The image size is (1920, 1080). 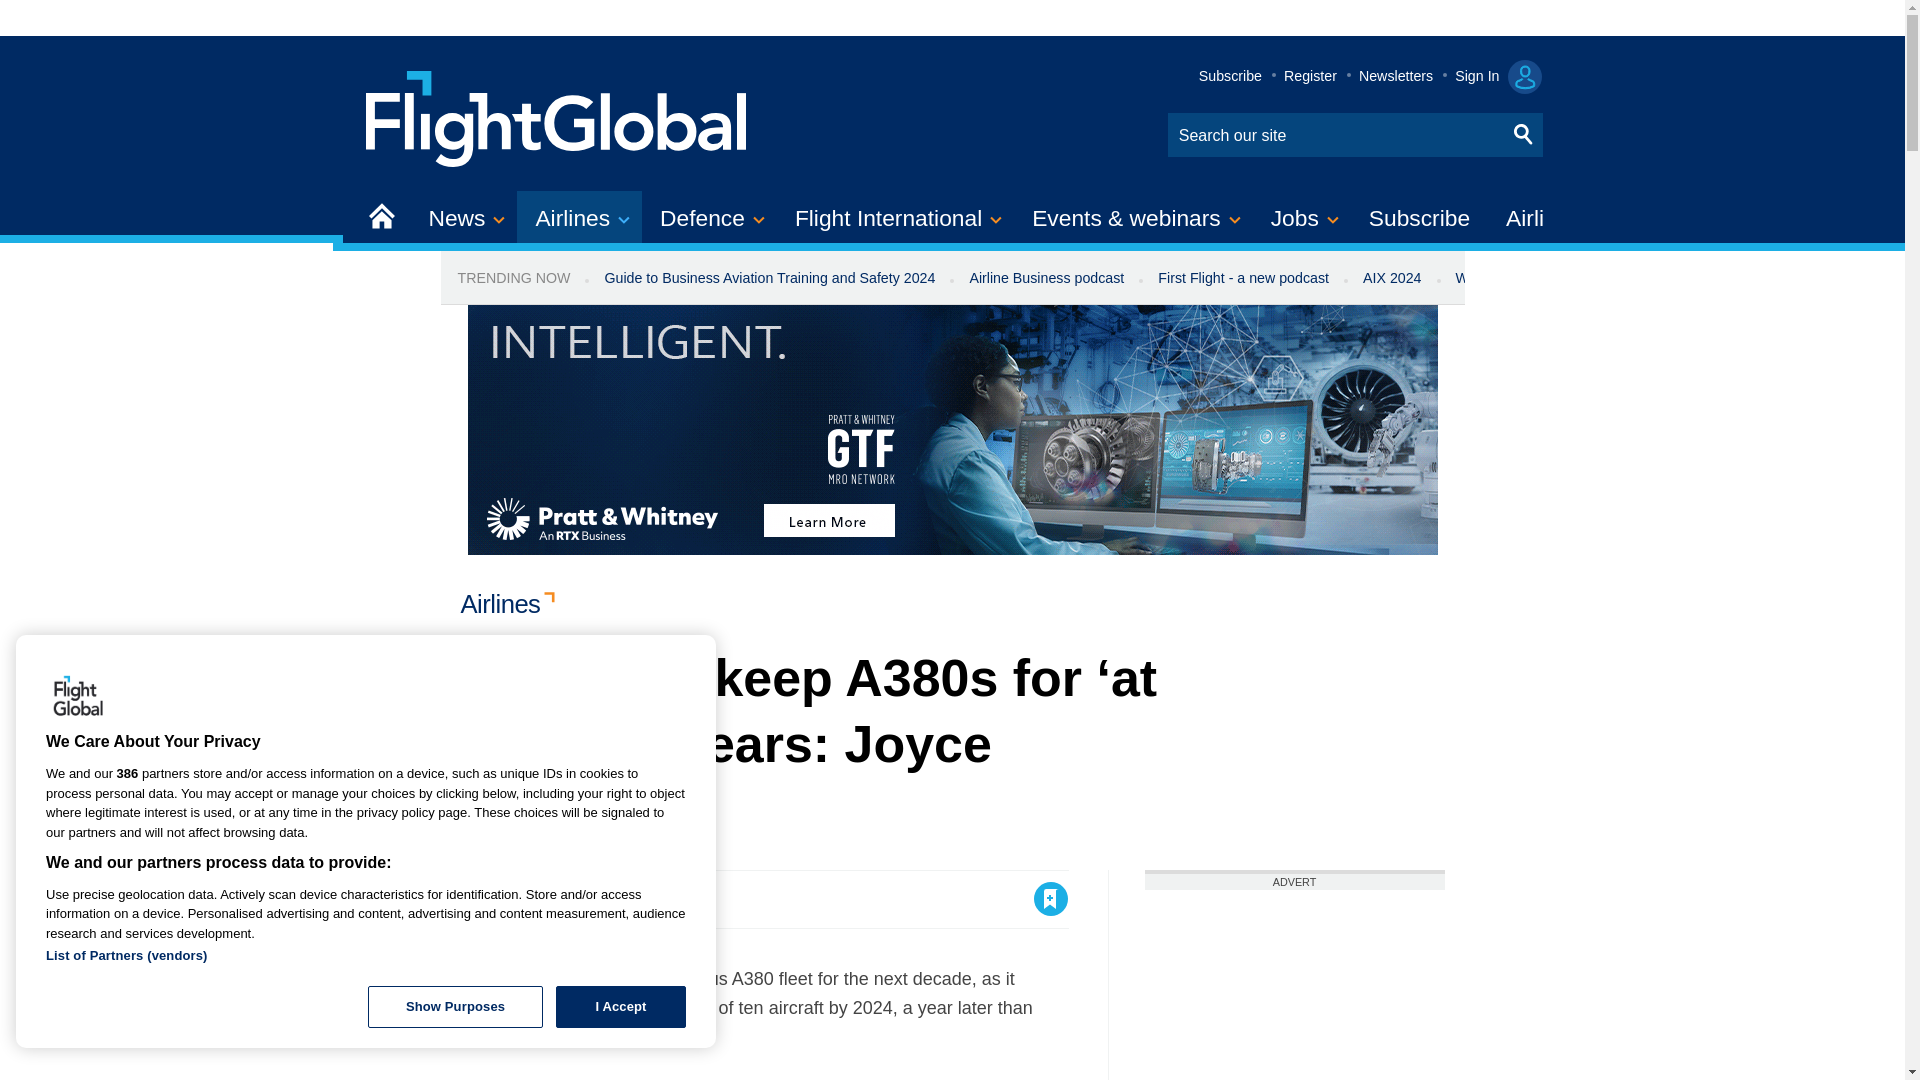 I want to click on Women in Aviation, so click(x=1514, y=278).